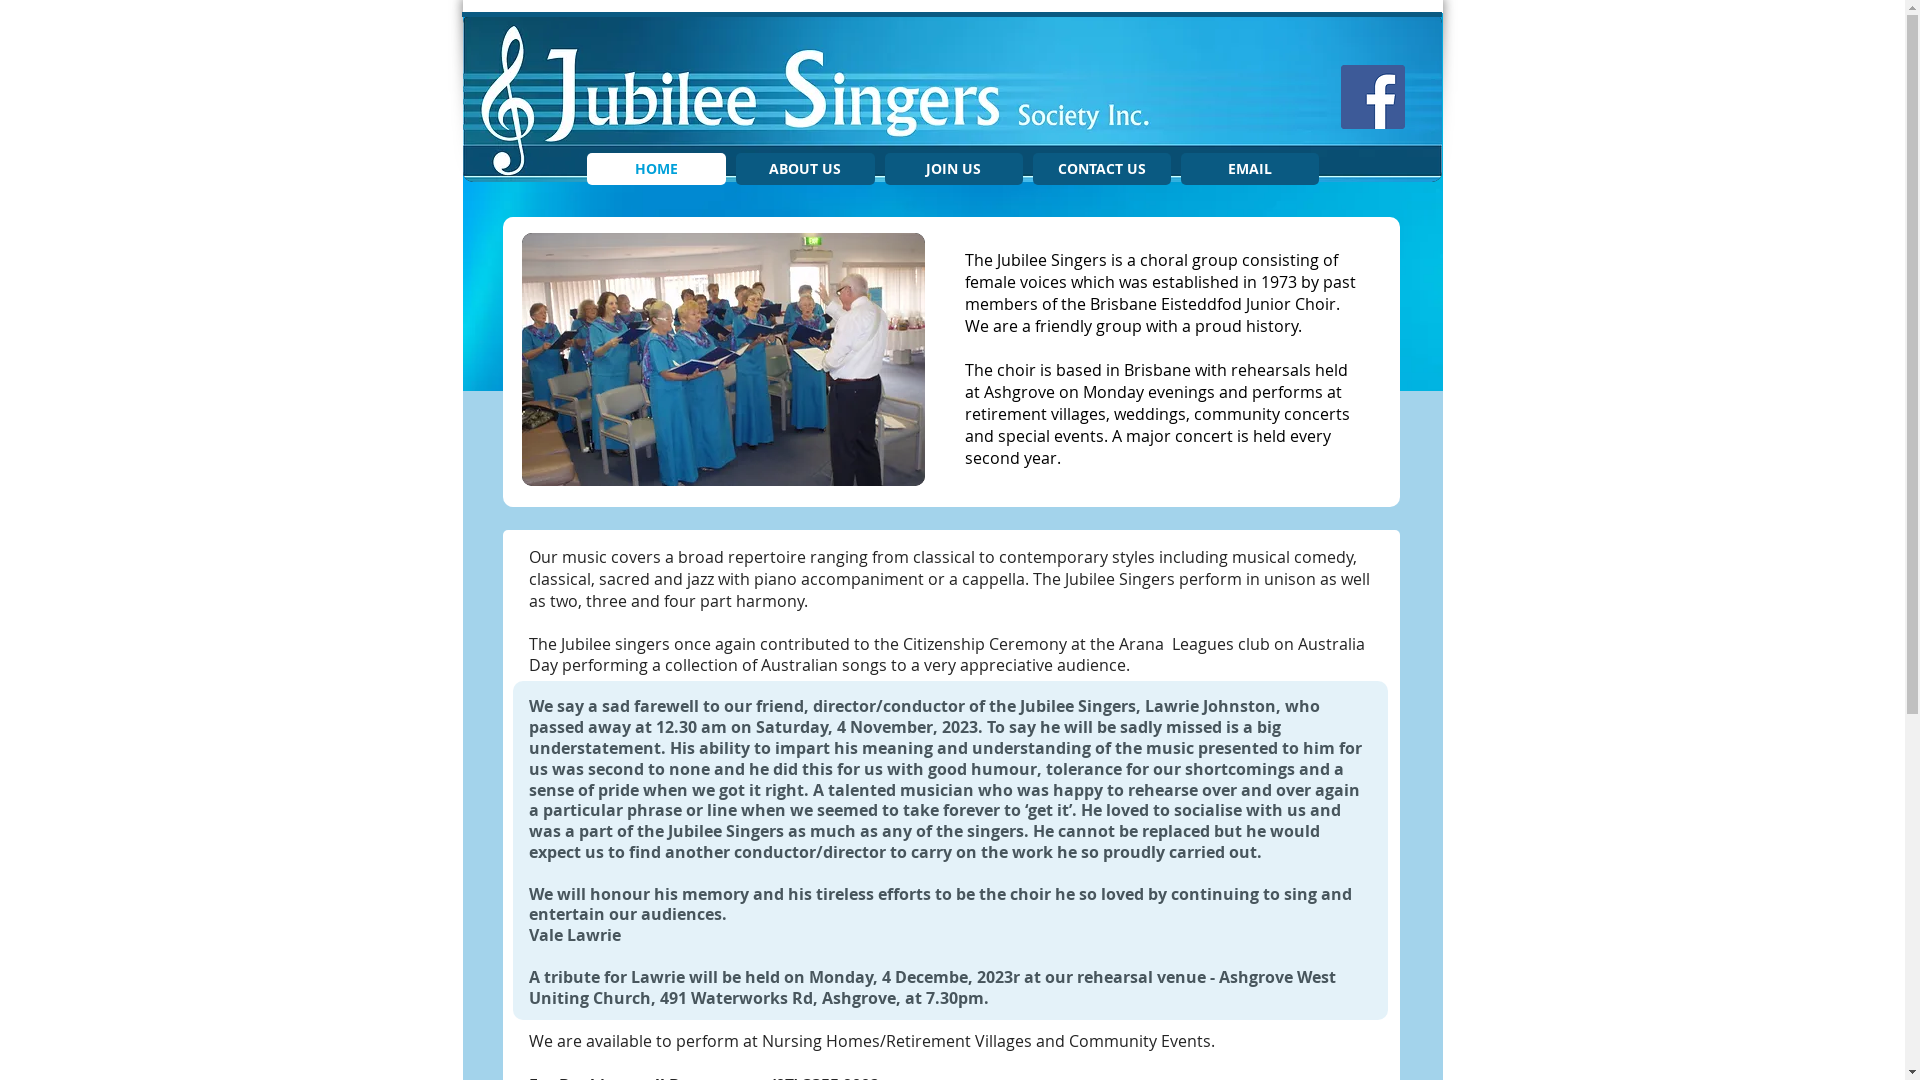 The width and height of the screenshot is (1920, 1080). Describe the element at coordinates (656, 169) in the screenshot. I see `HOME` at that location.